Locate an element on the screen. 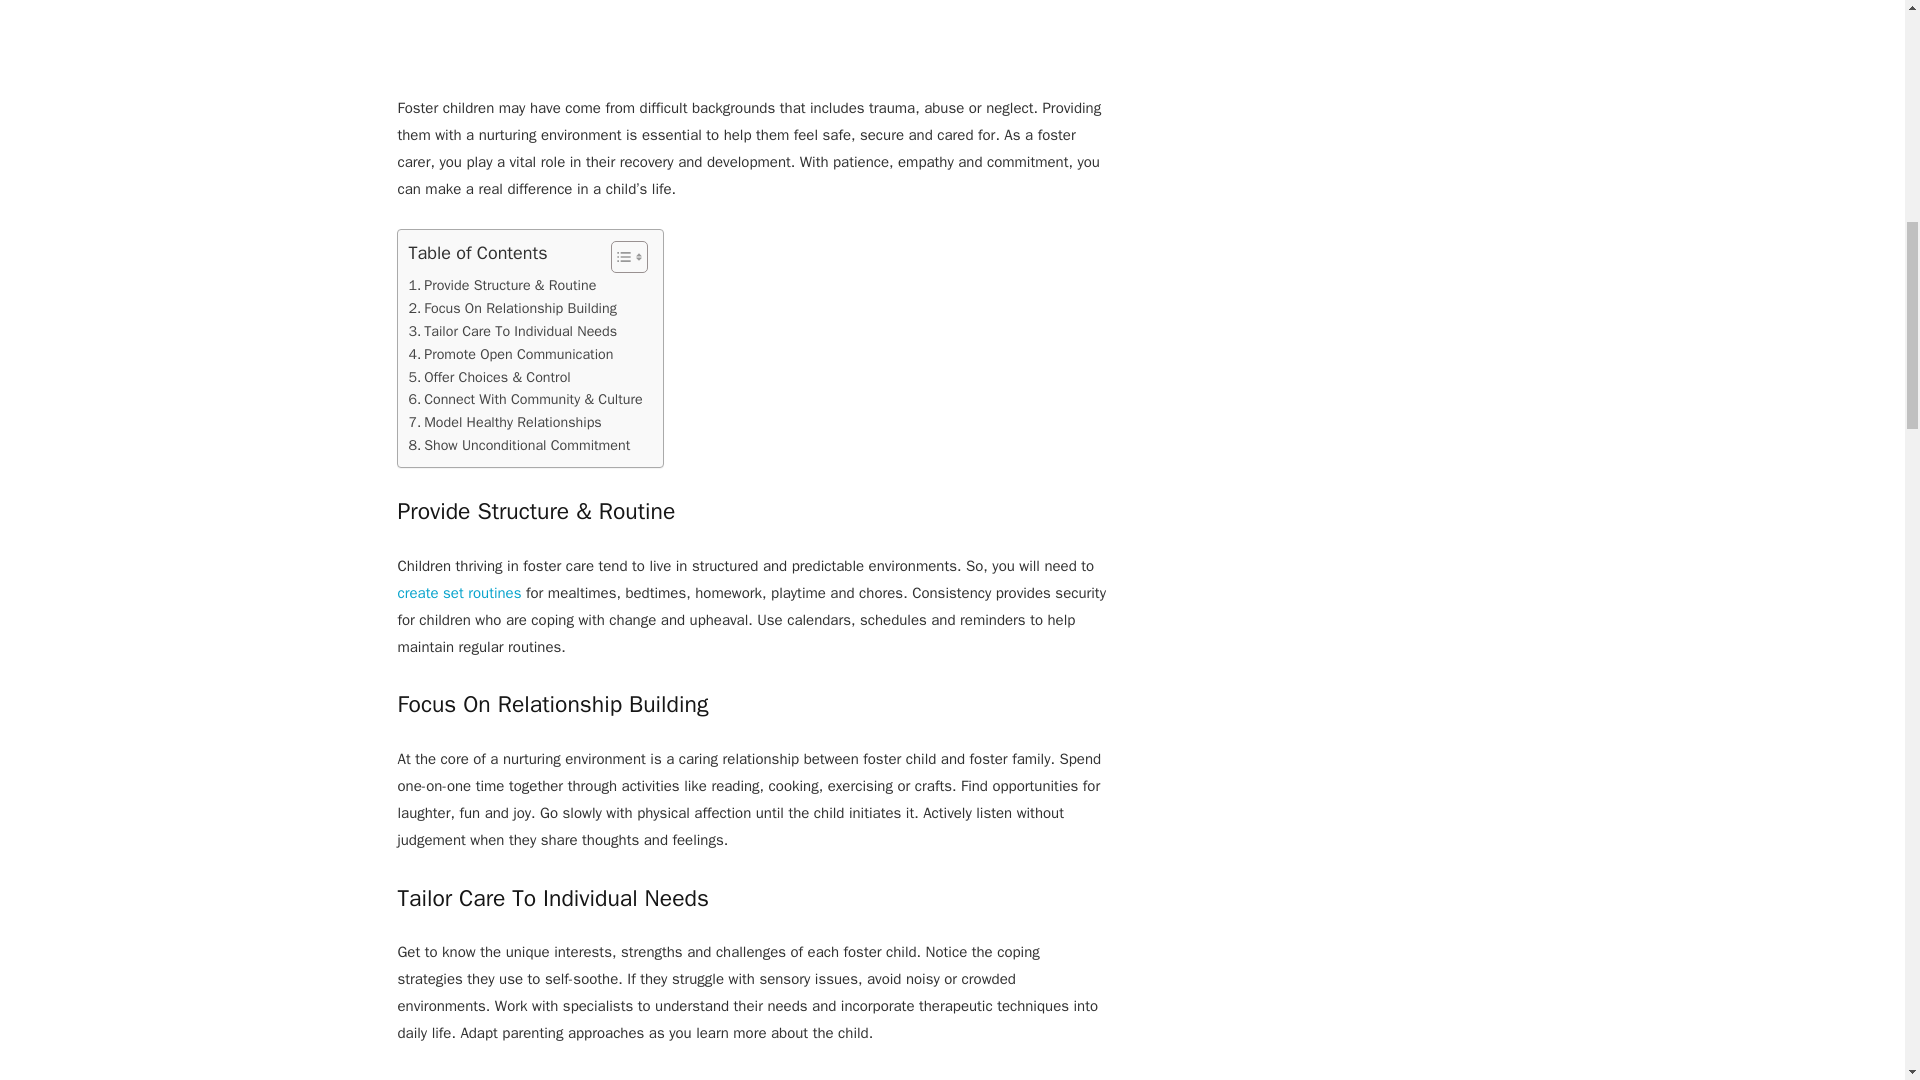  Focus On Relationship Building is located at coordinates (512, 308).